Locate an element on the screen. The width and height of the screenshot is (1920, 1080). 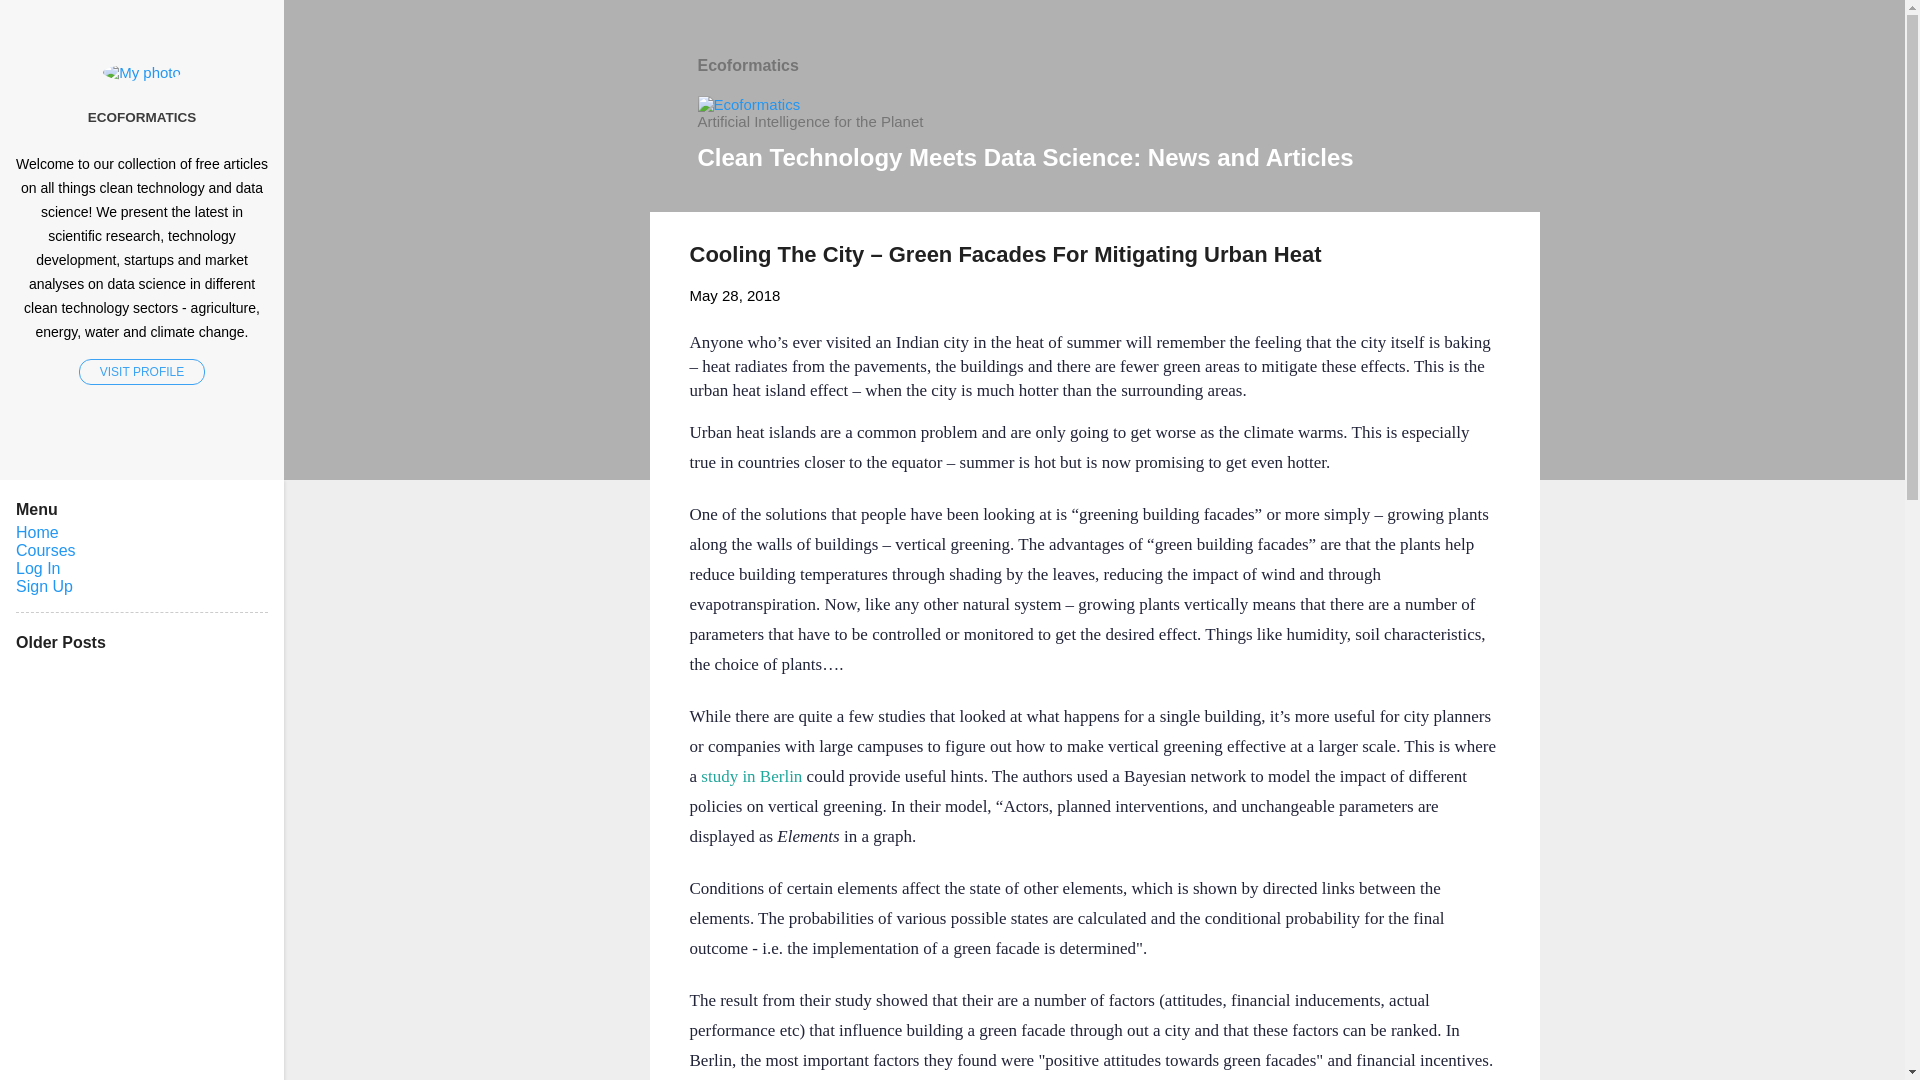
Sign Up is located at coordinates (44, 586).